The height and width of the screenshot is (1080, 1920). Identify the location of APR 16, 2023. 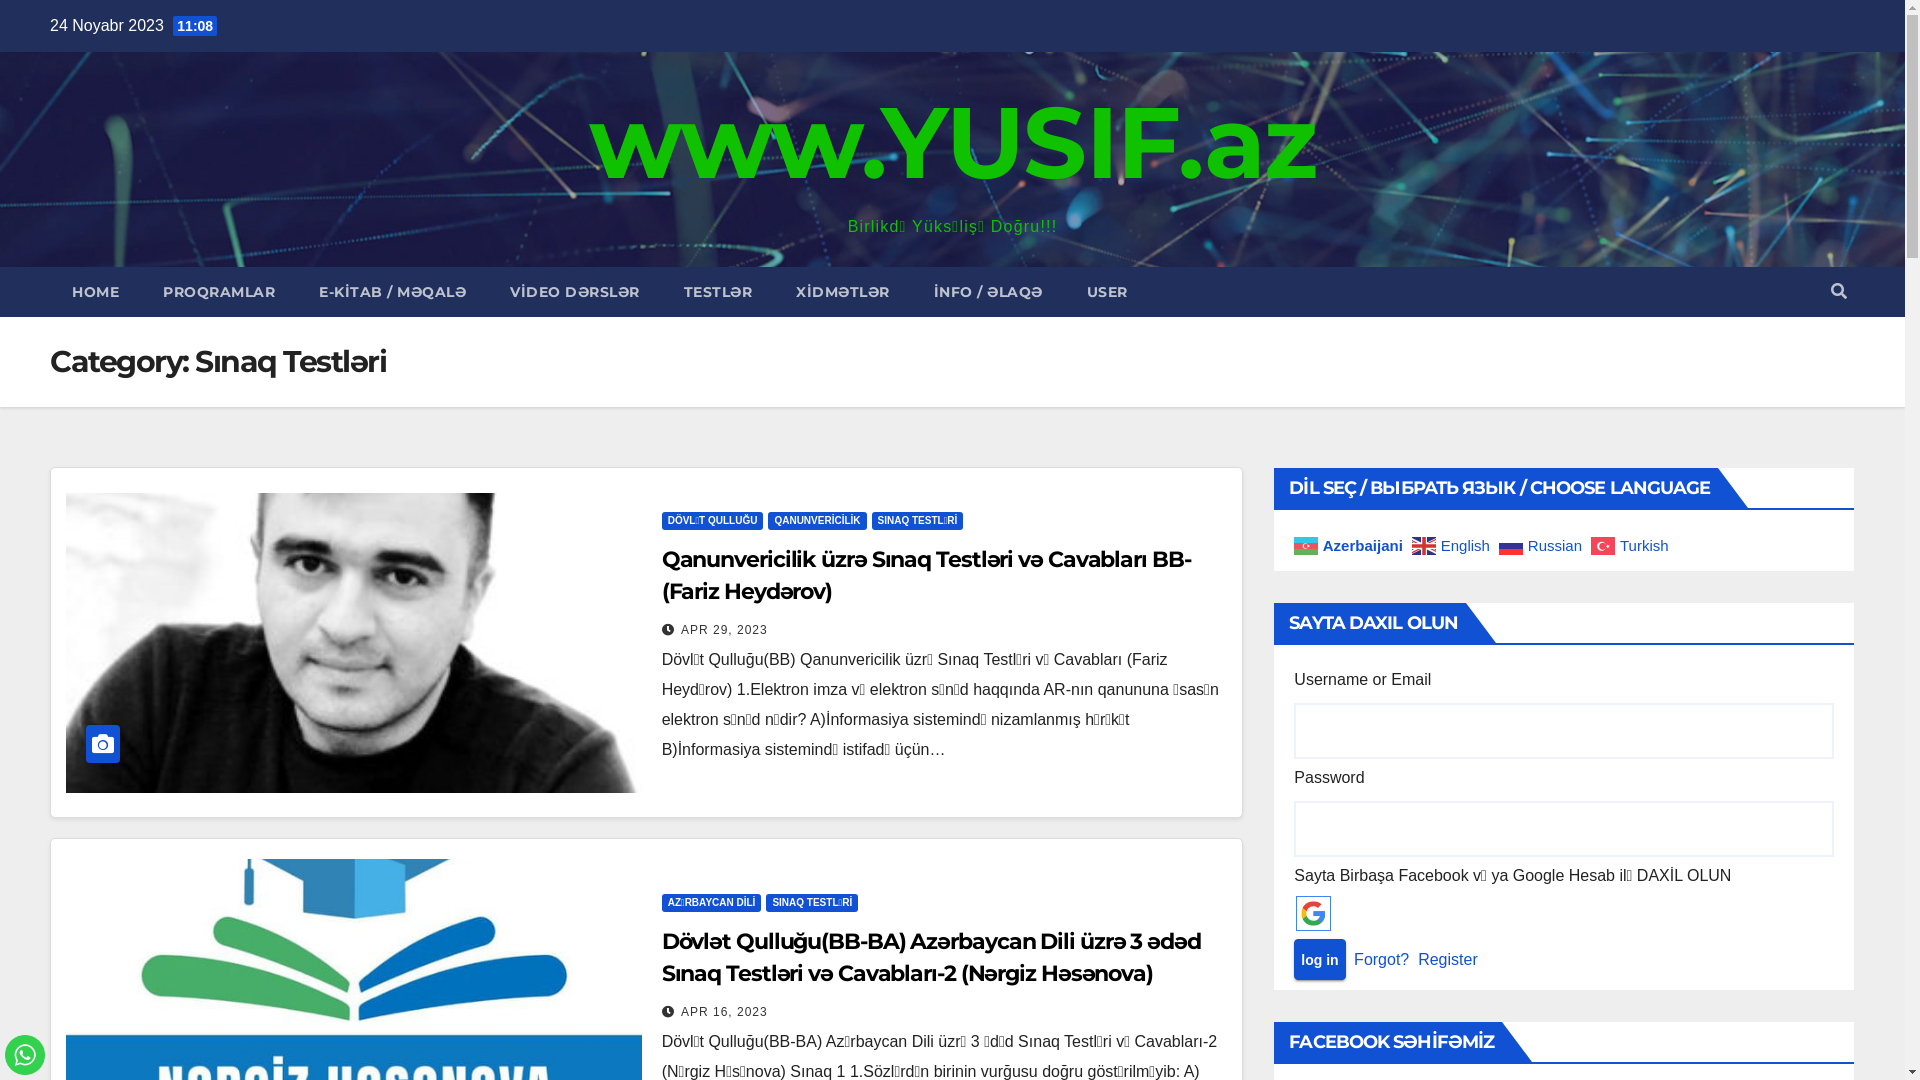
(724, 1010).